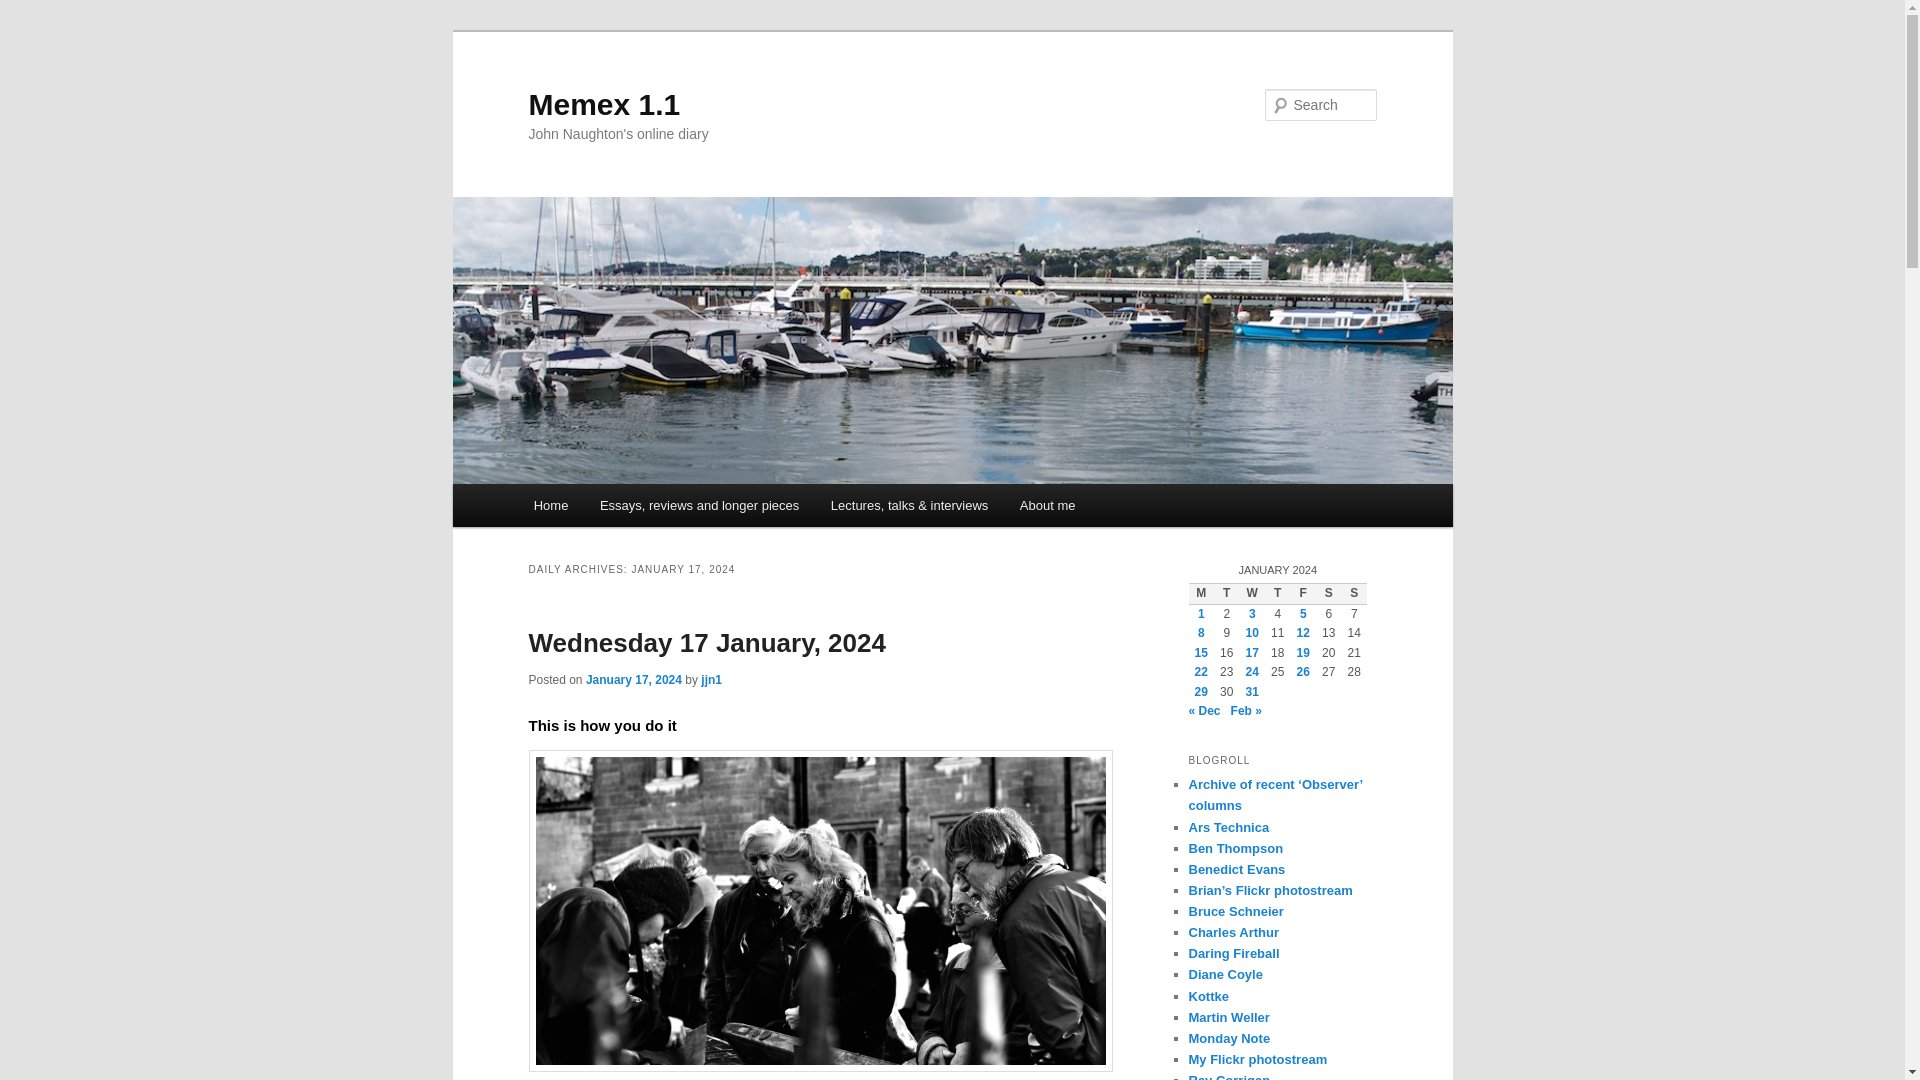 The image size is (1920, 1080). What do you see at coordinates (1252, 633) in the screenshot?
I see `10` at bounding box center [1252, 633].